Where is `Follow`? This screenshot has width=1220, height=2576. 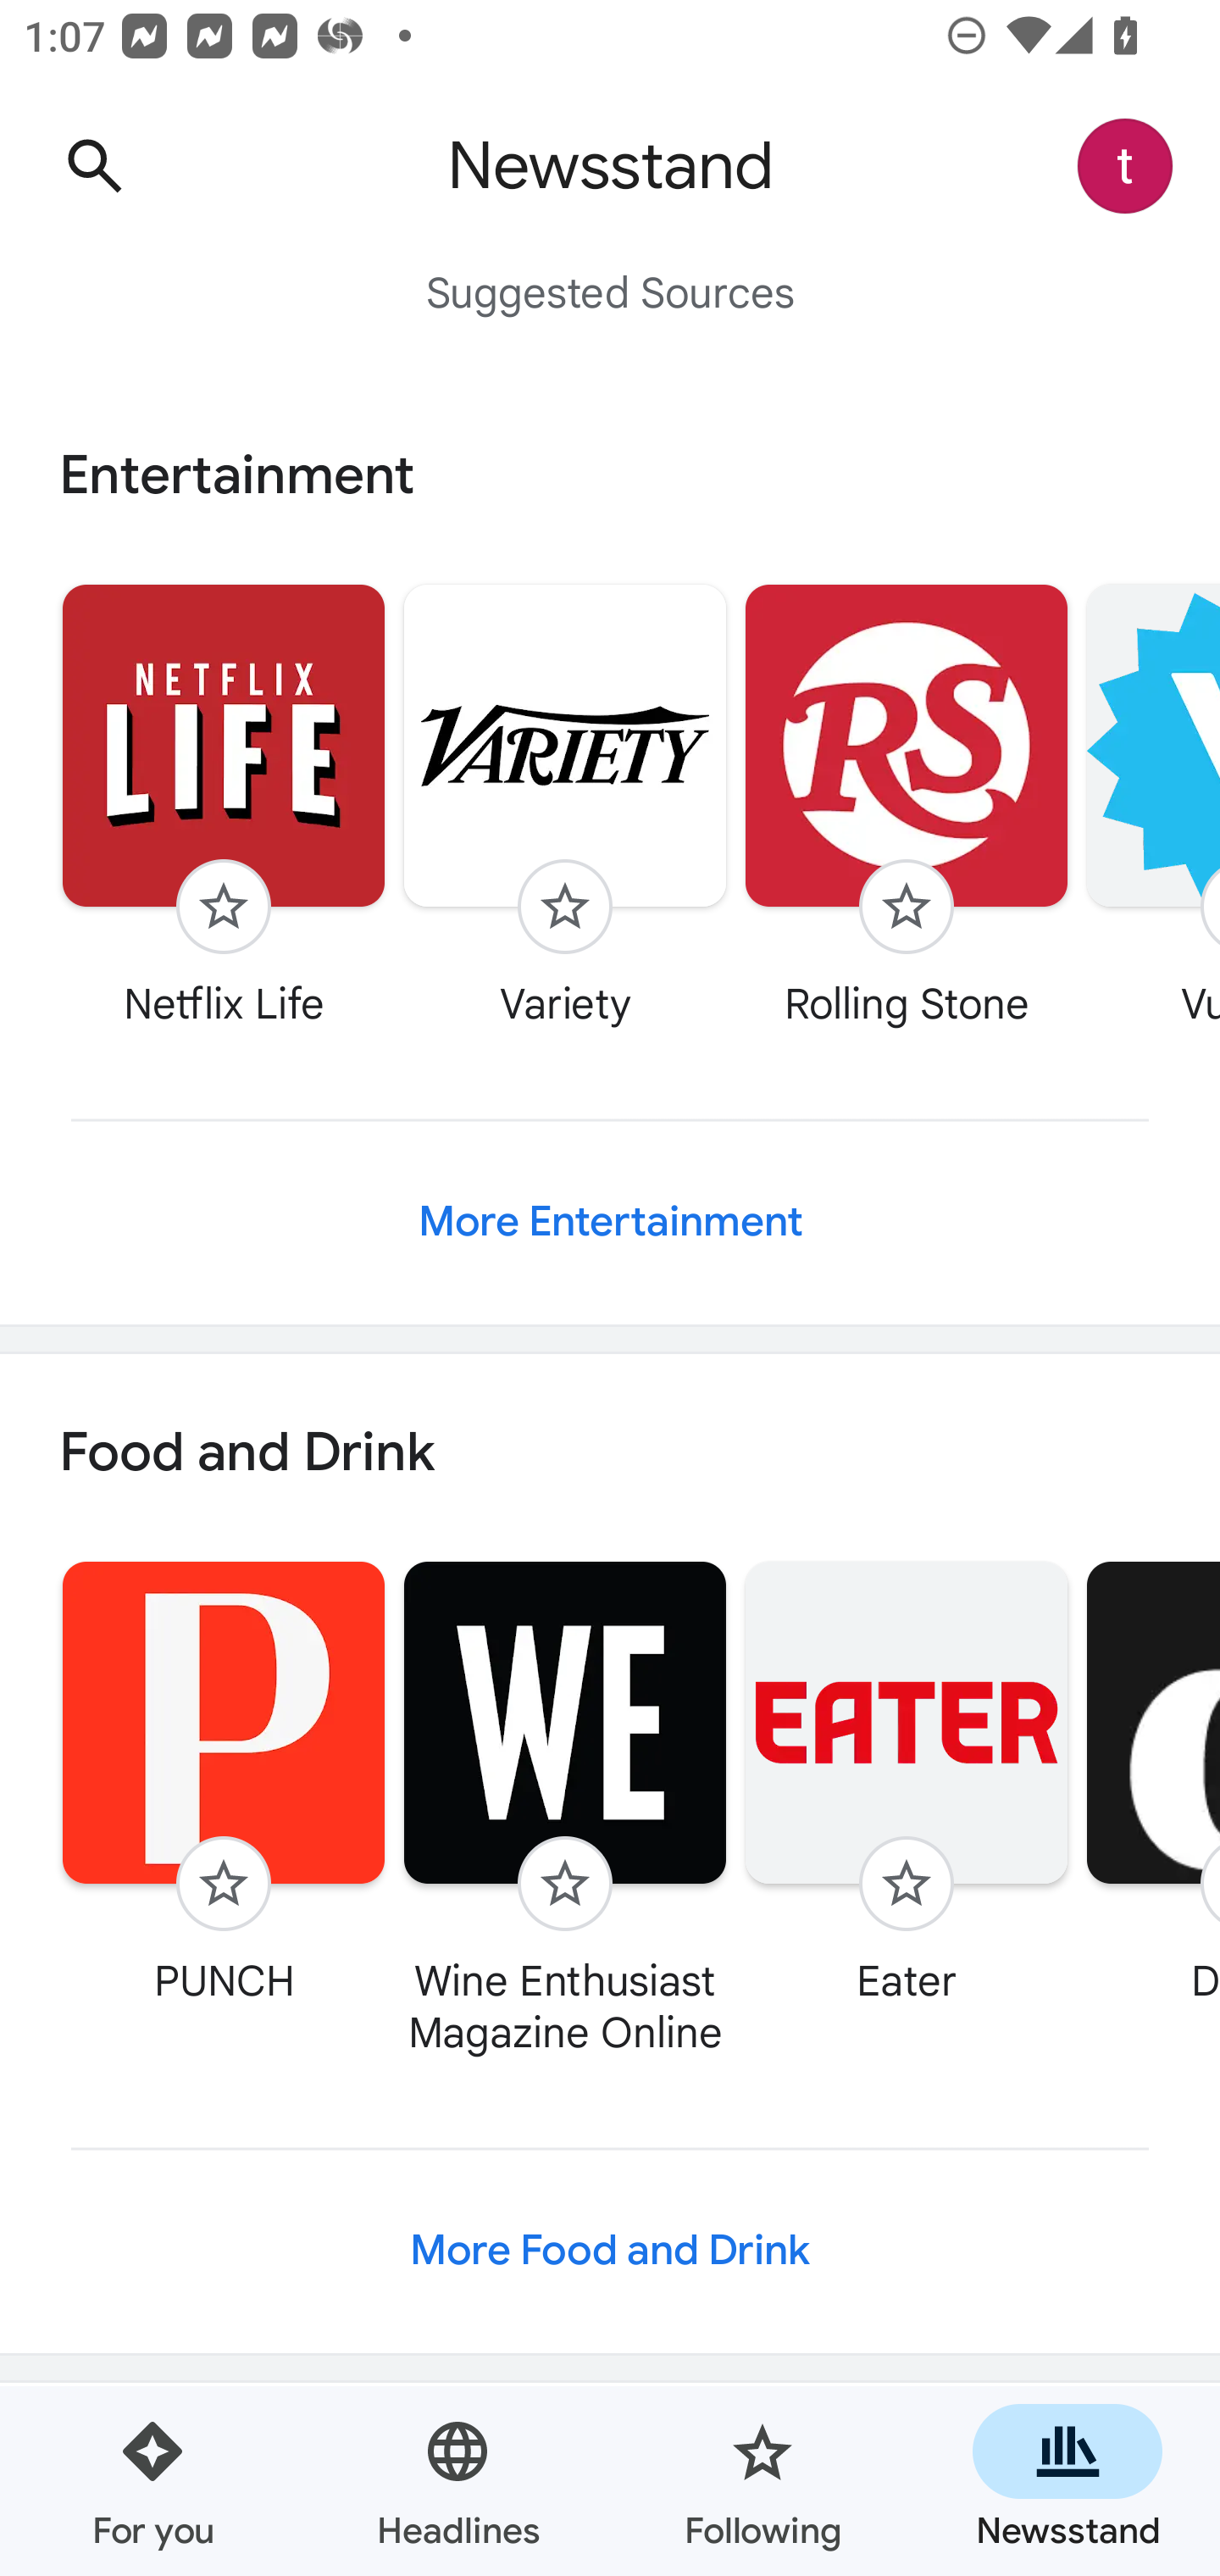 Follow is located at coordinates (564, 1885).